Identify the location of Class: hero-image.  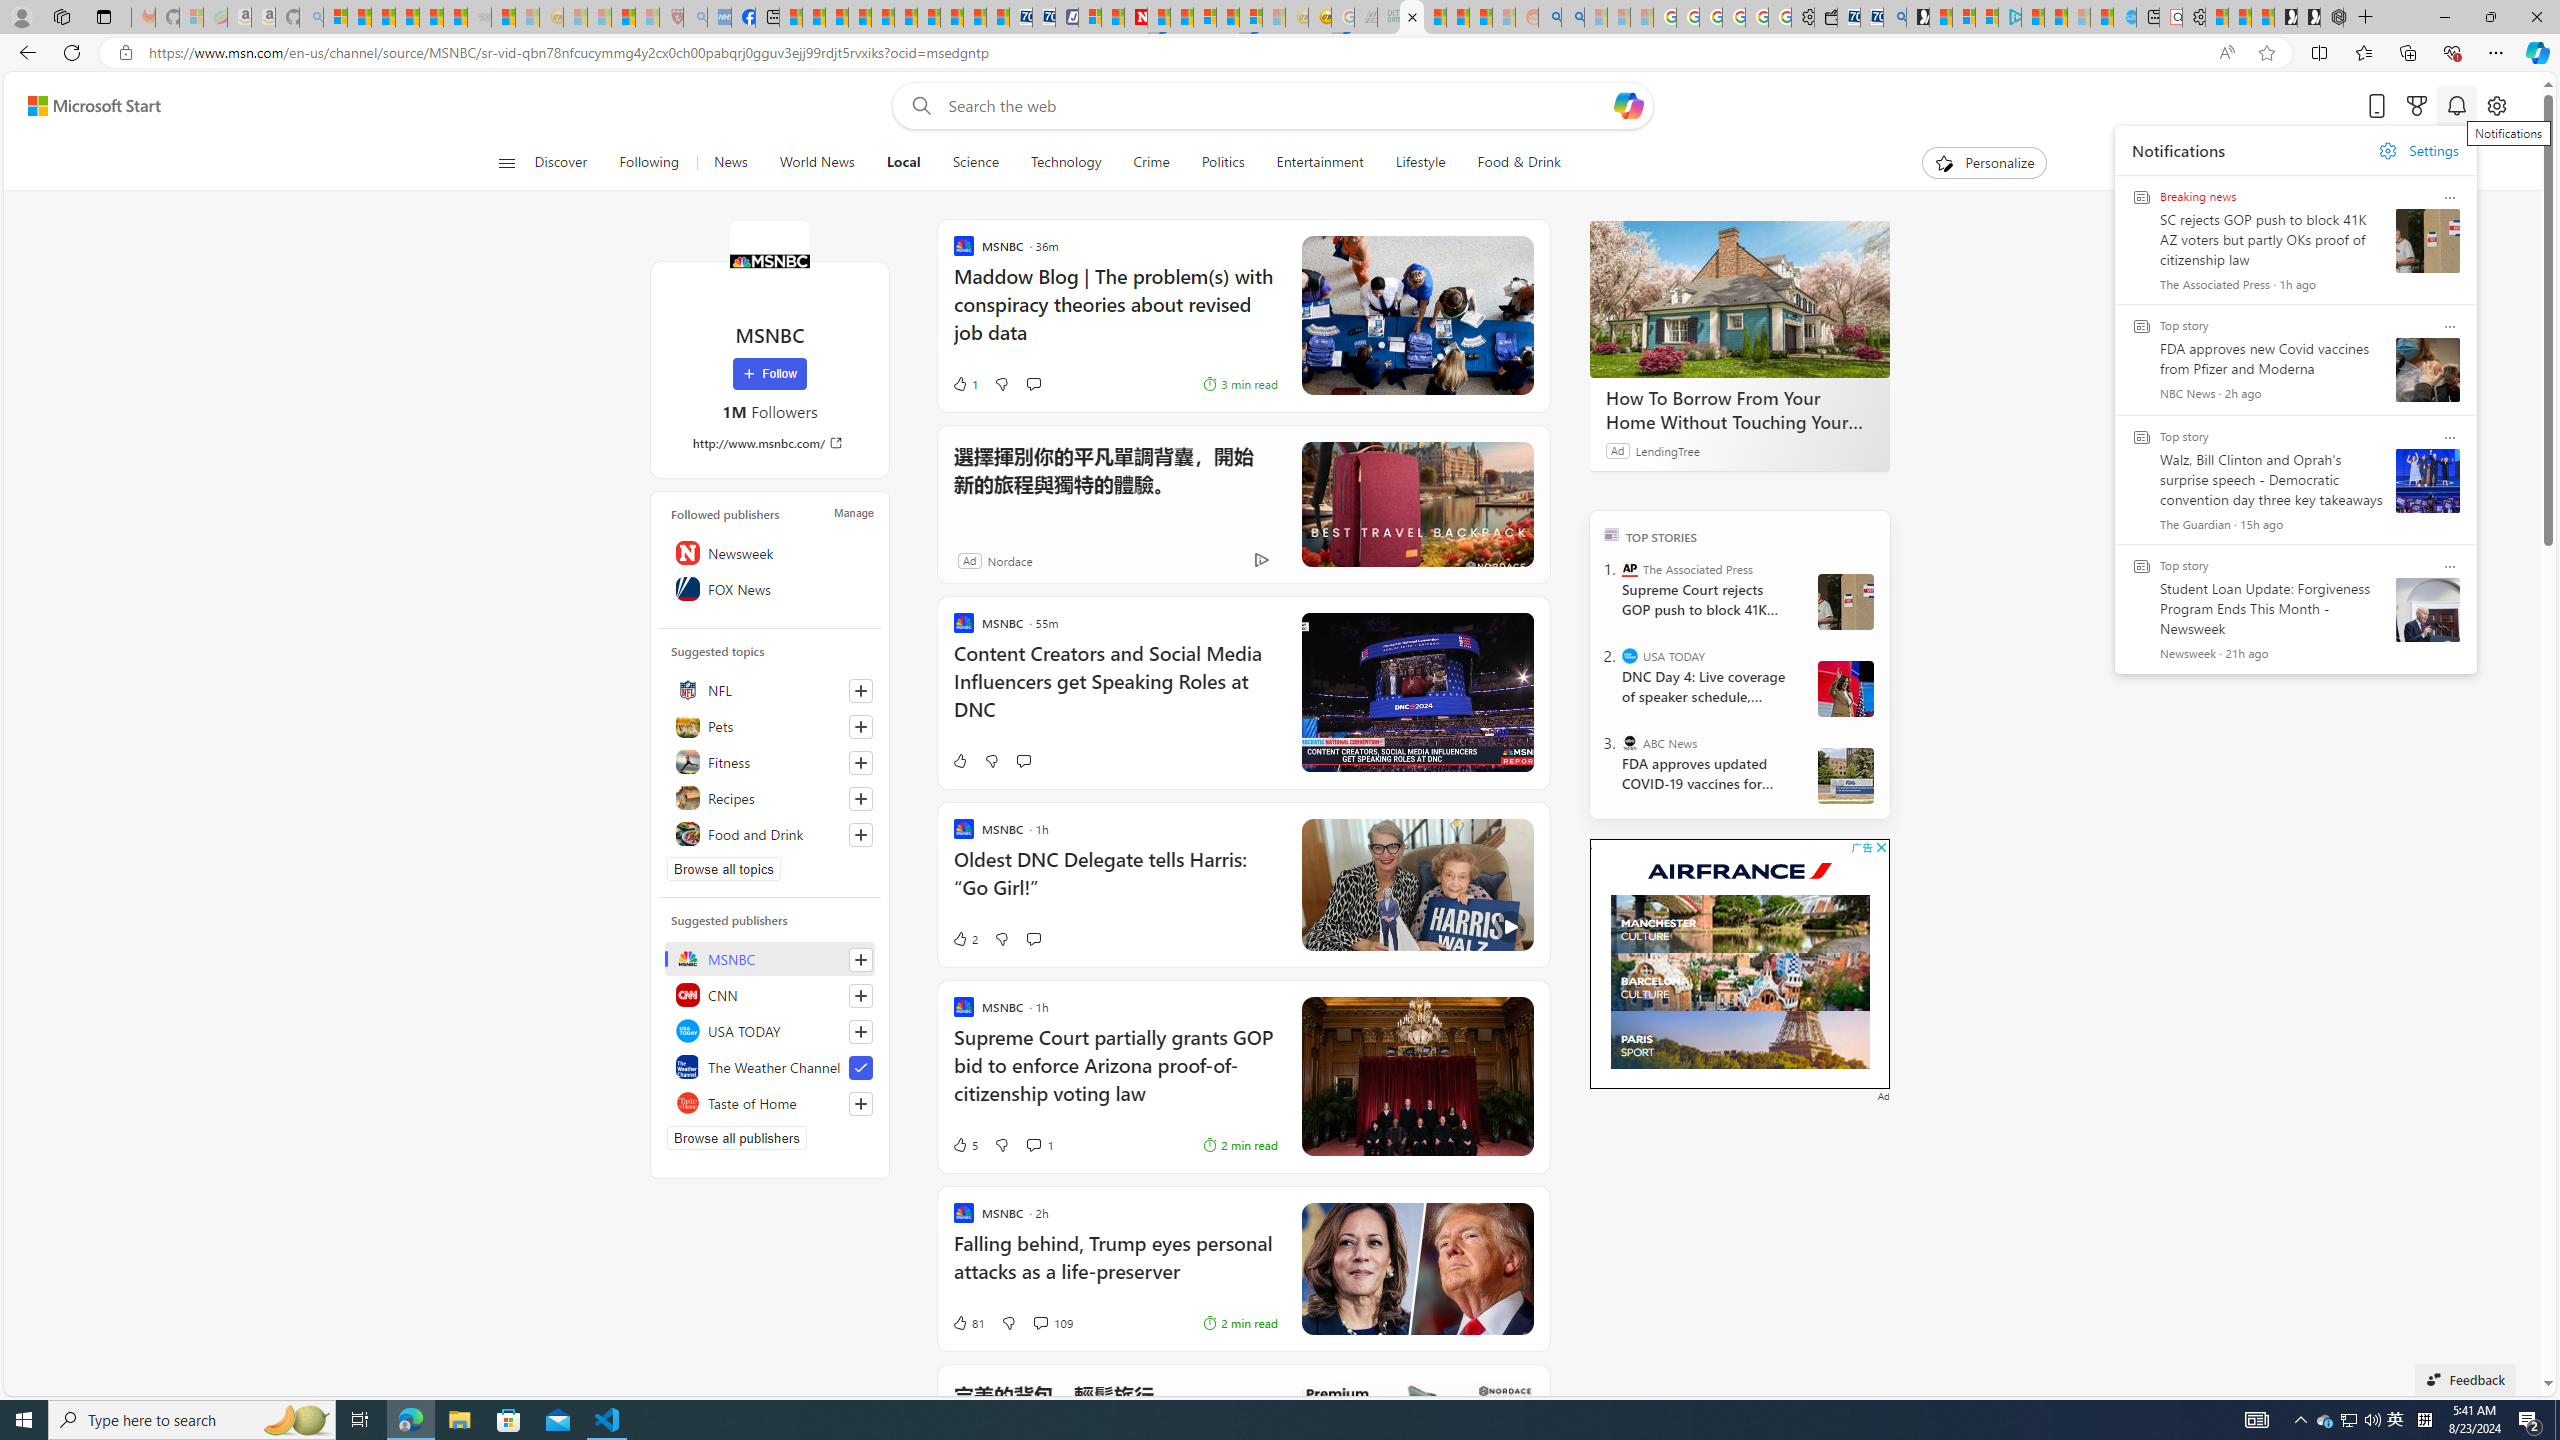
(1416, 884).